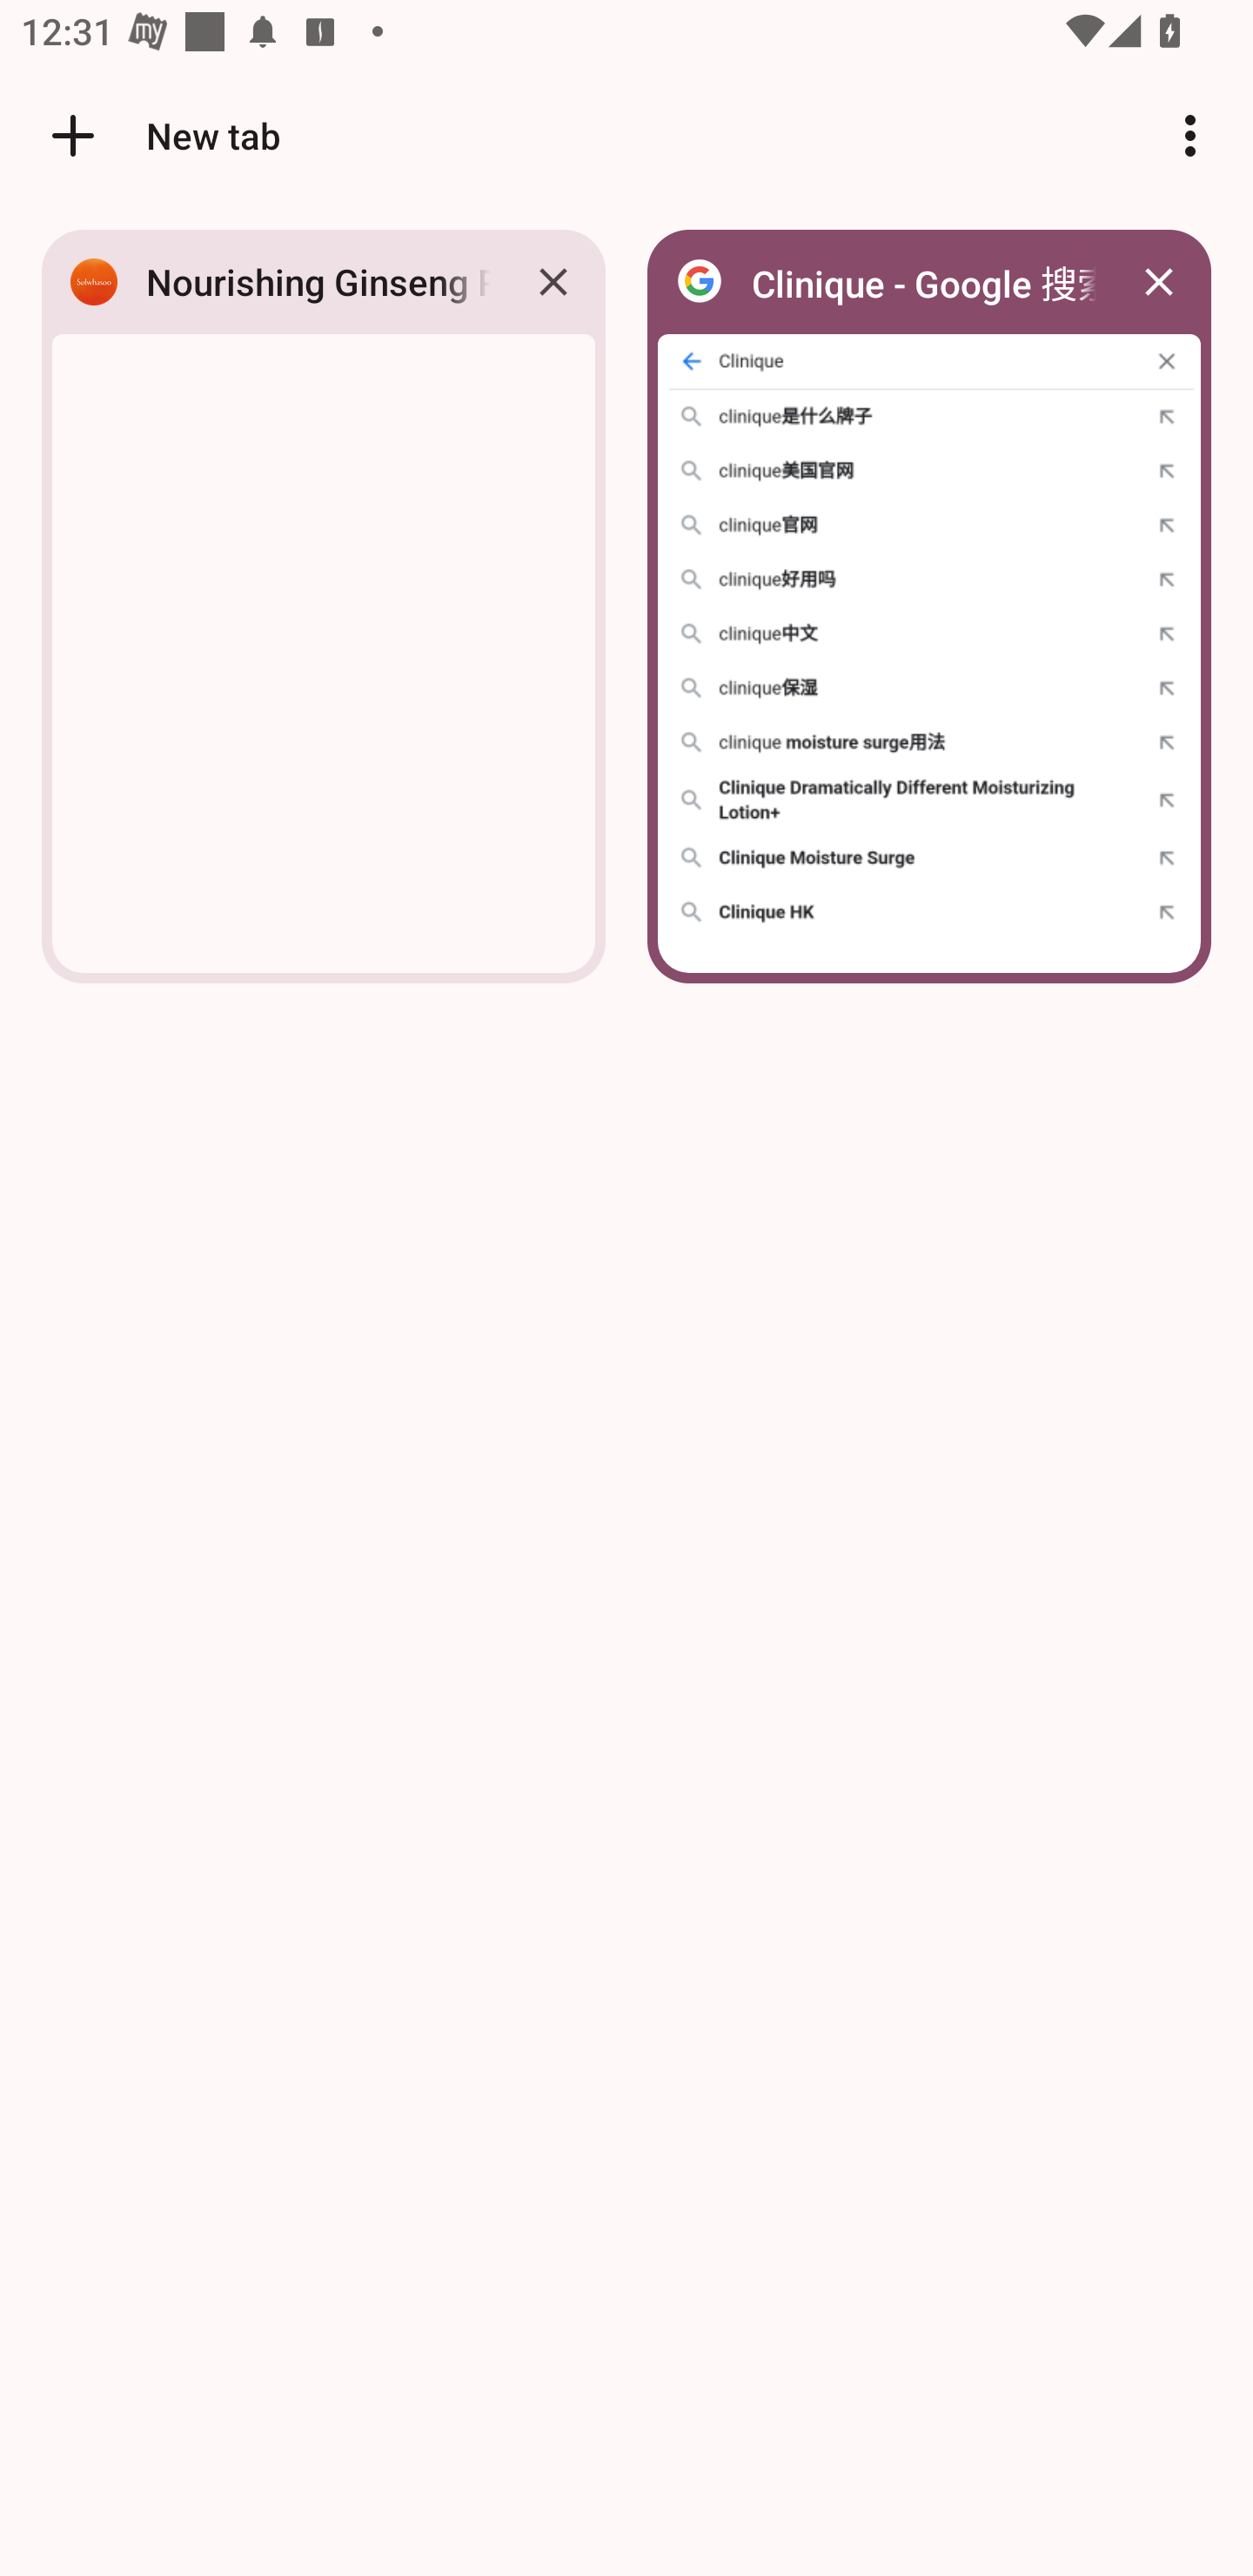  What do you see at coordinates (162, 135) in the screenshot?
I see `New tab` at bounding box center [162, 135].